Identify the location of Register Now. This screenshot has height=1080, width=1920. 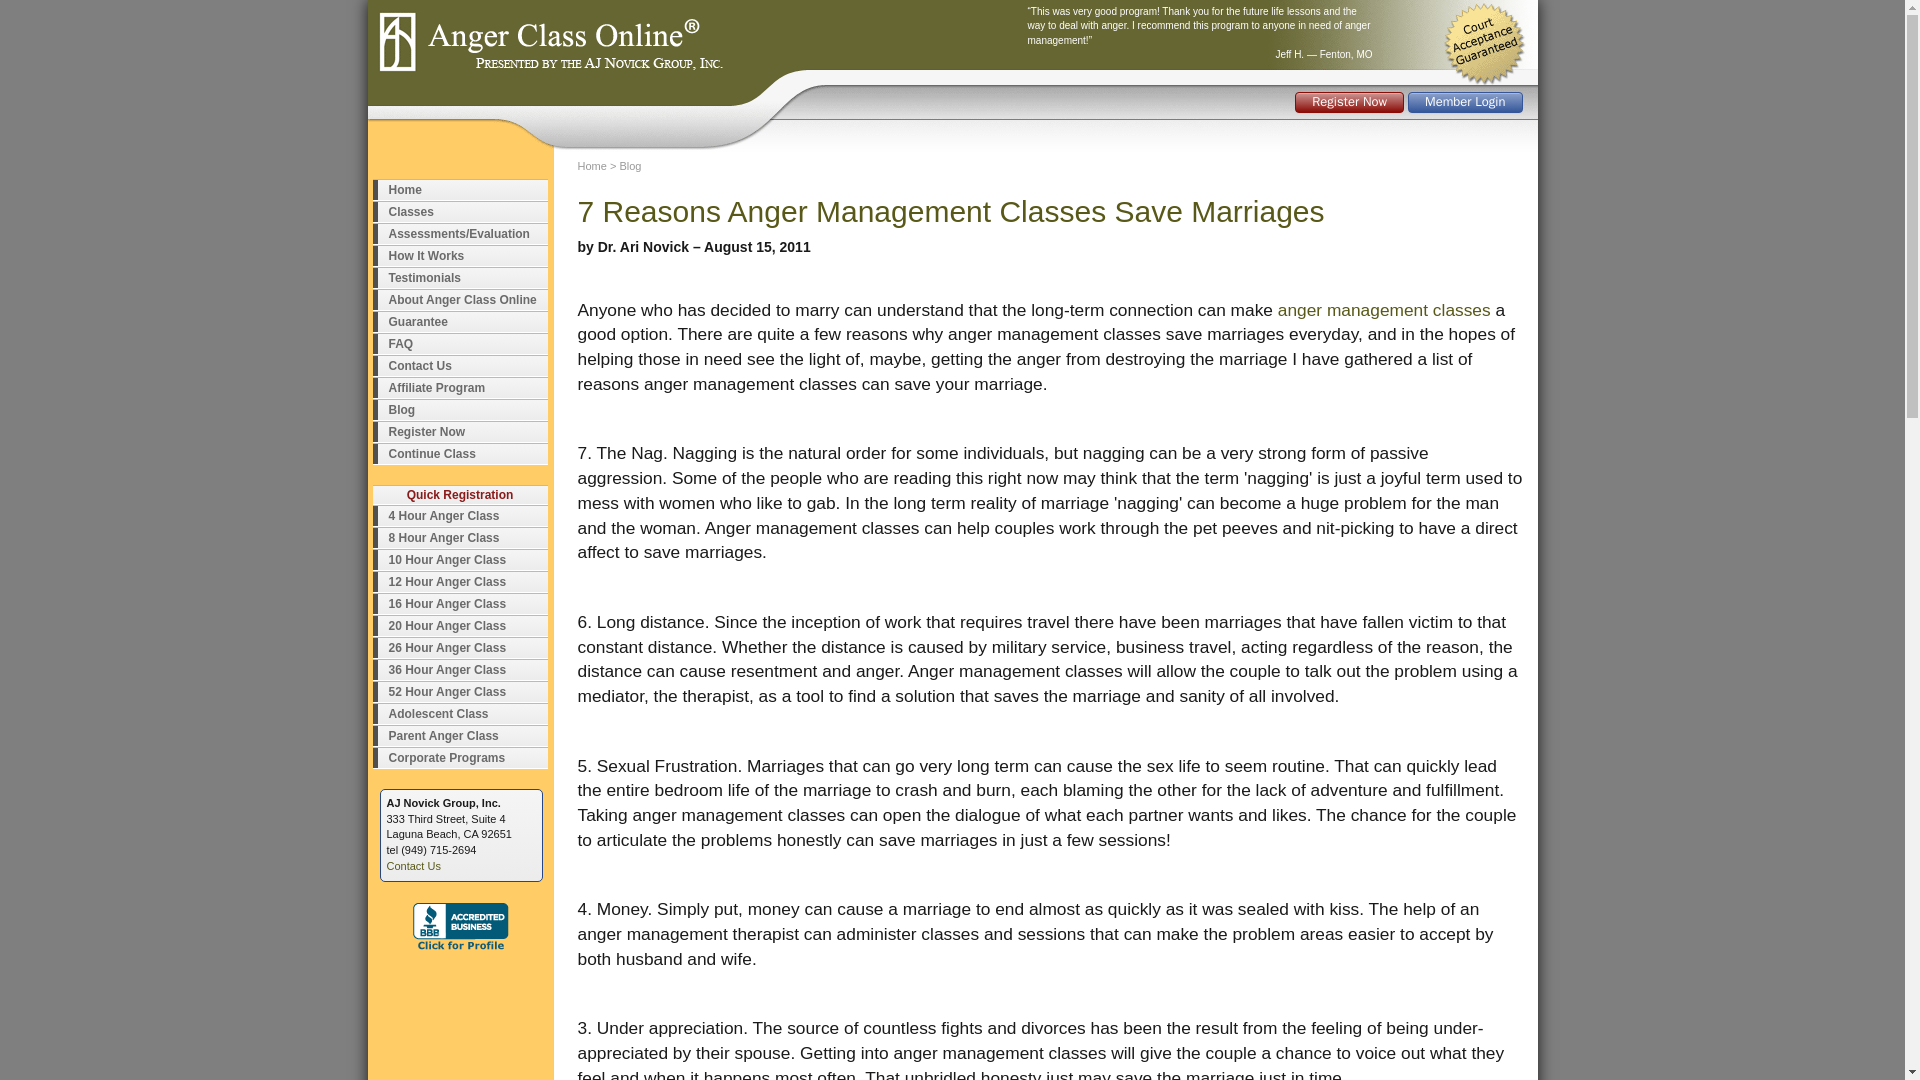
(1348, 102).